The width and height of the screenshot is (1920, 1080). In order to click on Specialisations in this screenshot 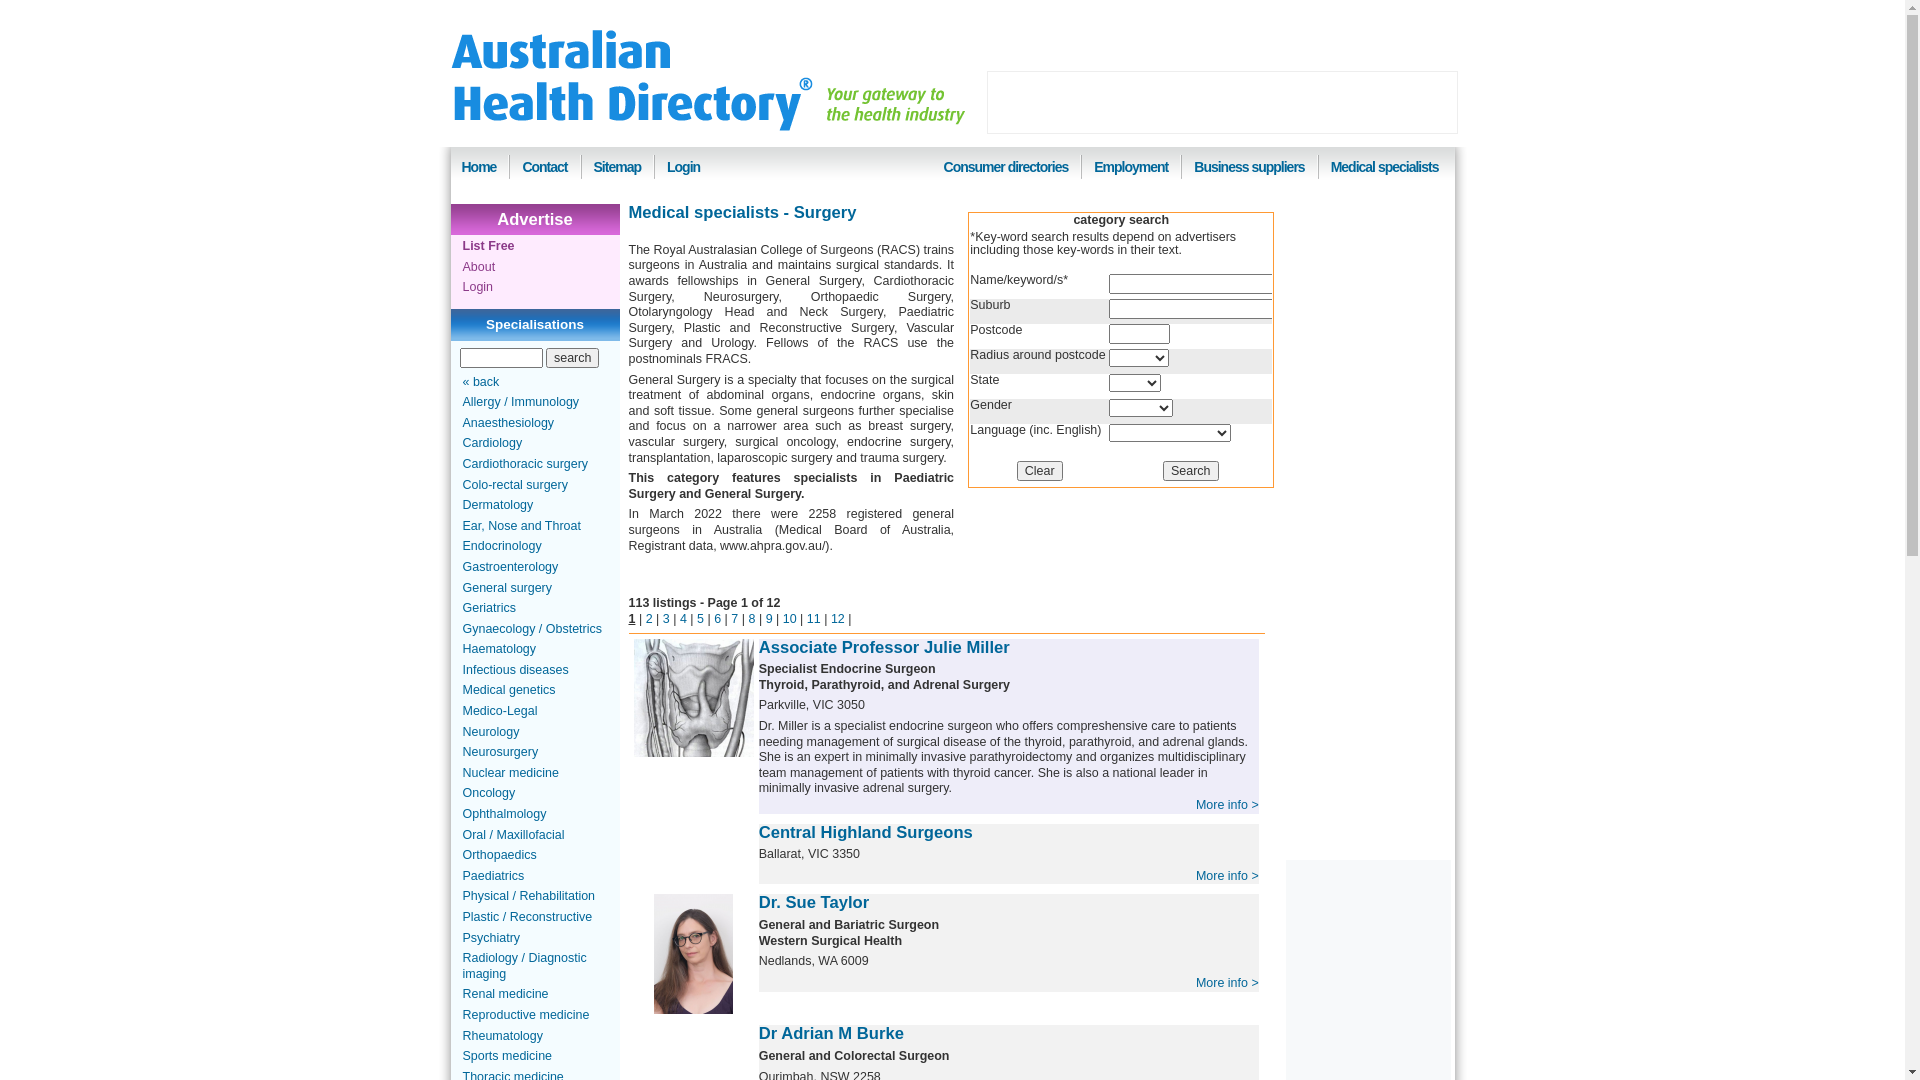, I will do `click(535, 324)`.